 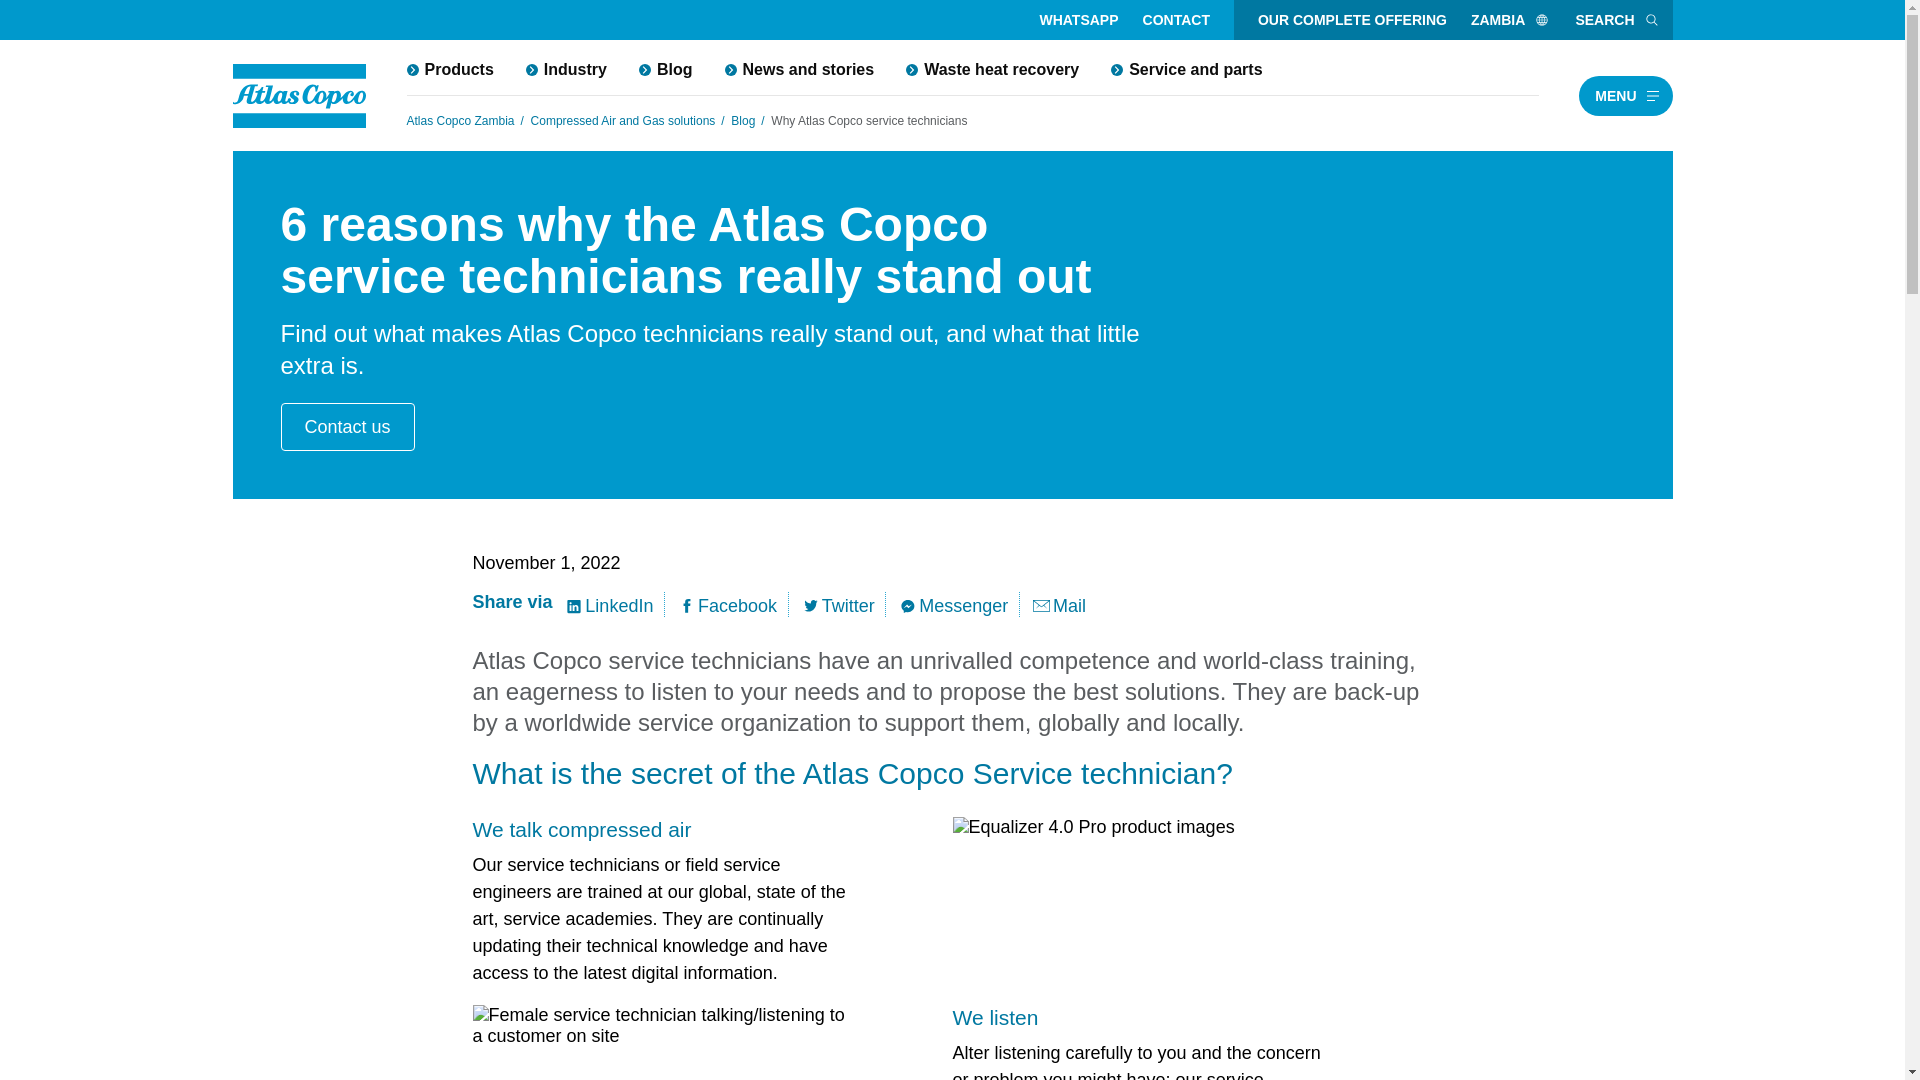 What do you see at coordinates (1617, 20) in the screenshot?
I see `SEARCH` at bounding box center [1617, 20].